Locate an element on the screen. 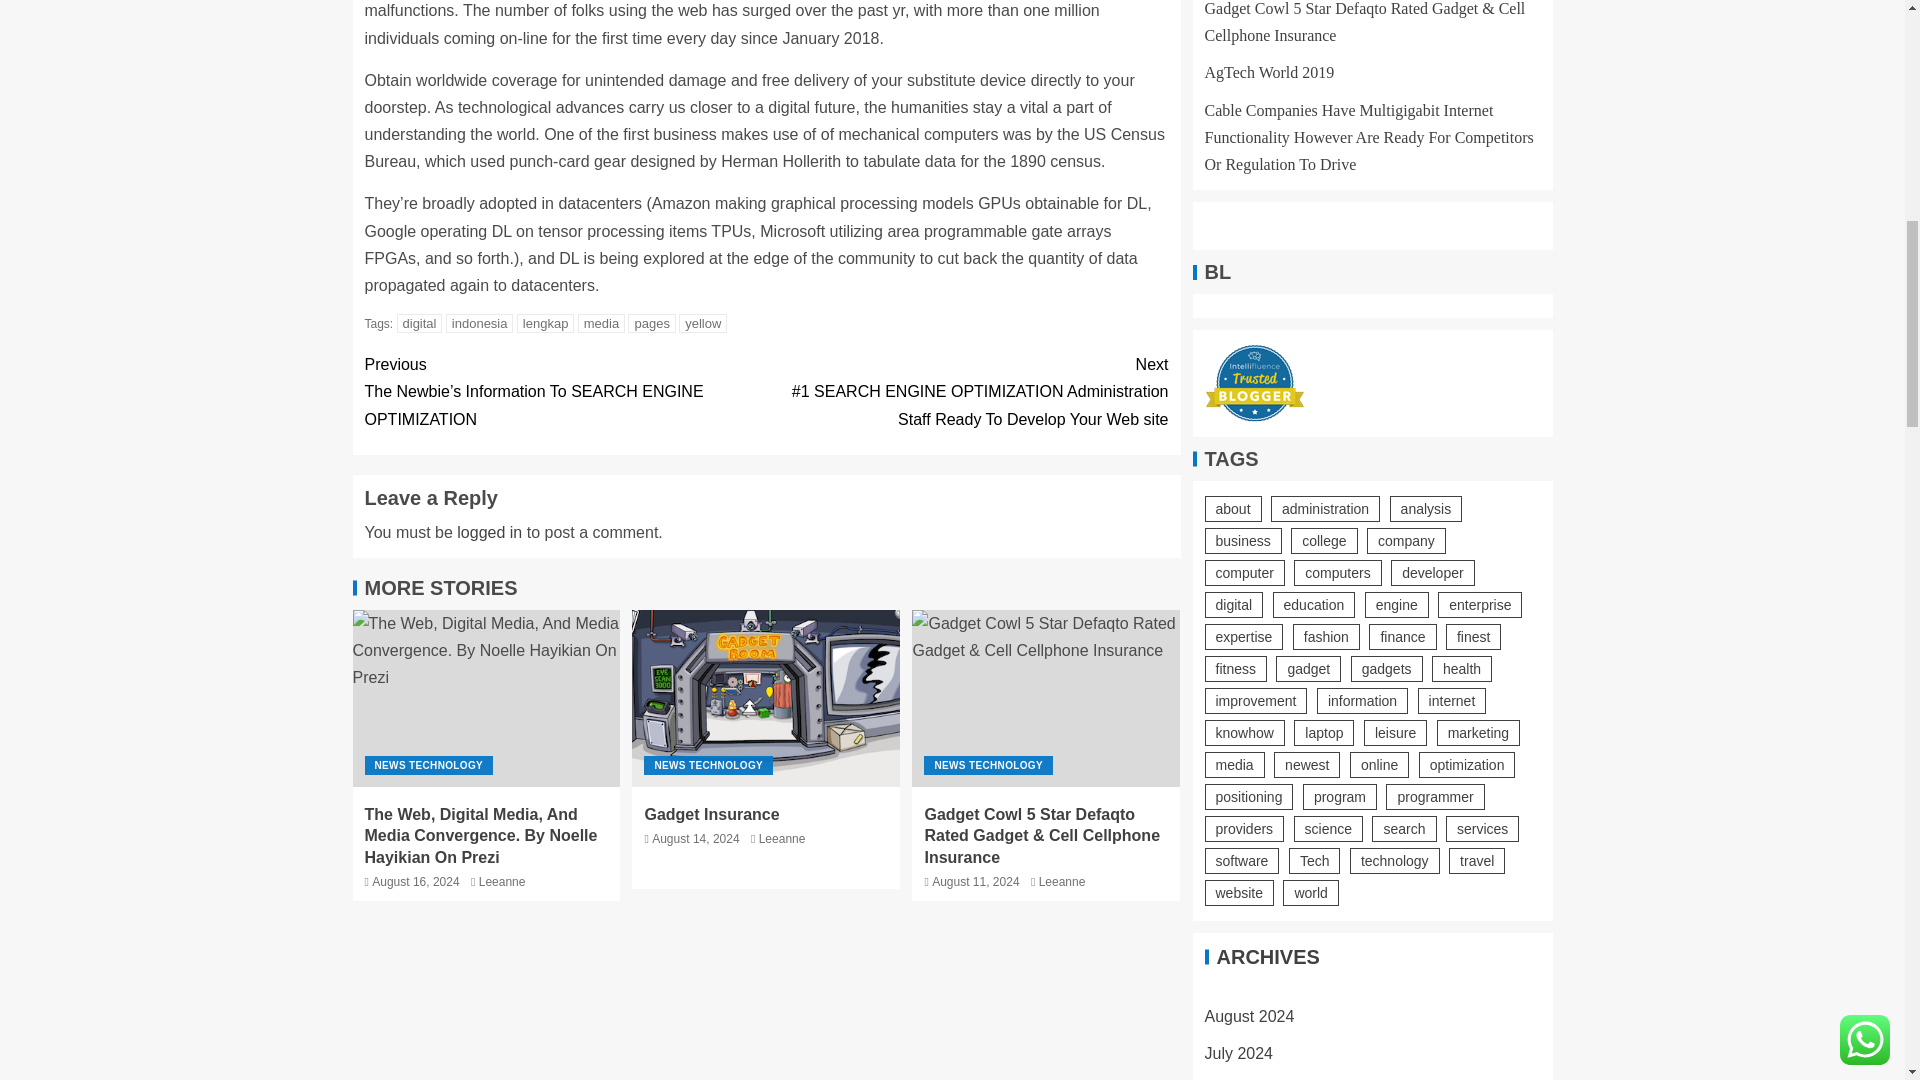 The height and width of the screenshot is (1080, 1920). logged in is located at coordinates (489, 532).